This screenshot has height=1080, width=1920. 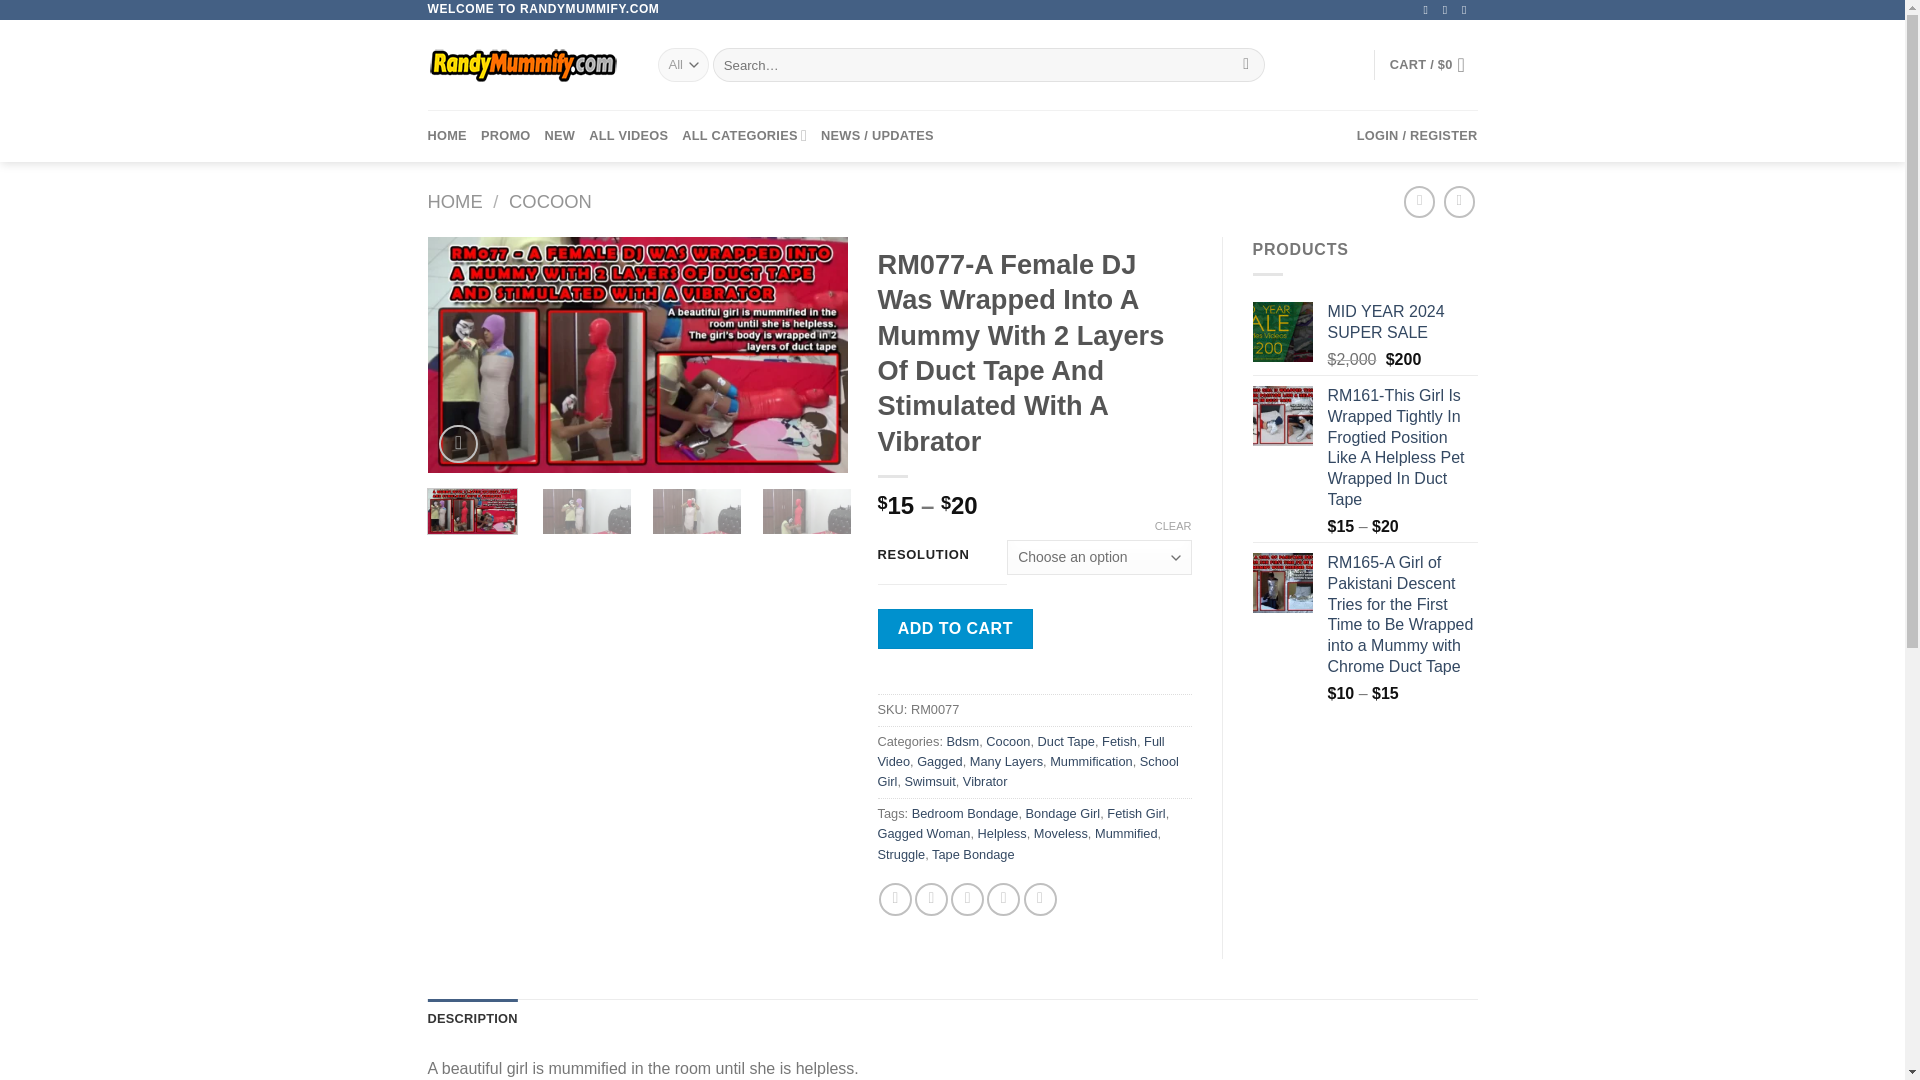 What do you see at coordinates (628, 136) in the screenshot?
I see `ALL VIDEOS` at bounding box center [628, 136].